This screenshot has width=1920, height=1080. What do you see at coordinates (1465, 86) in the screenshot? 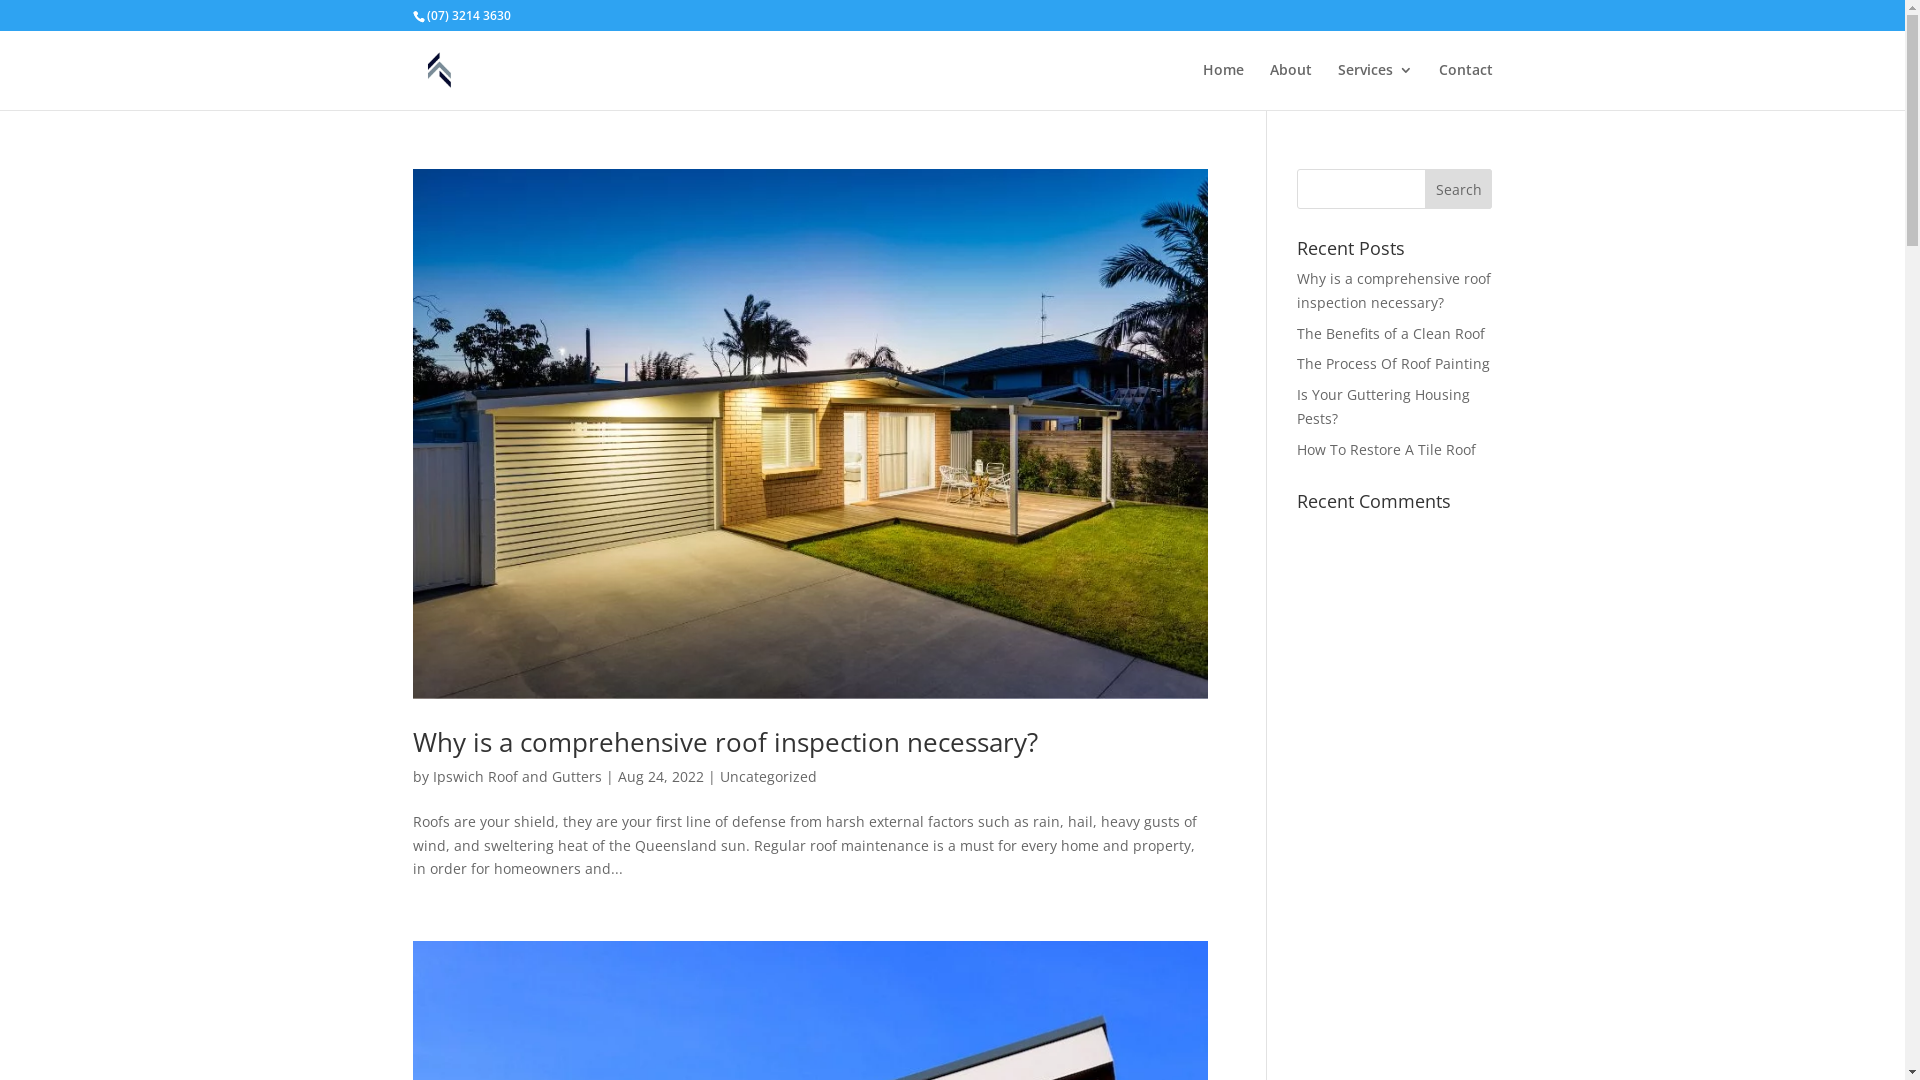
I see `Contact` at bounding box center [1465, 86].